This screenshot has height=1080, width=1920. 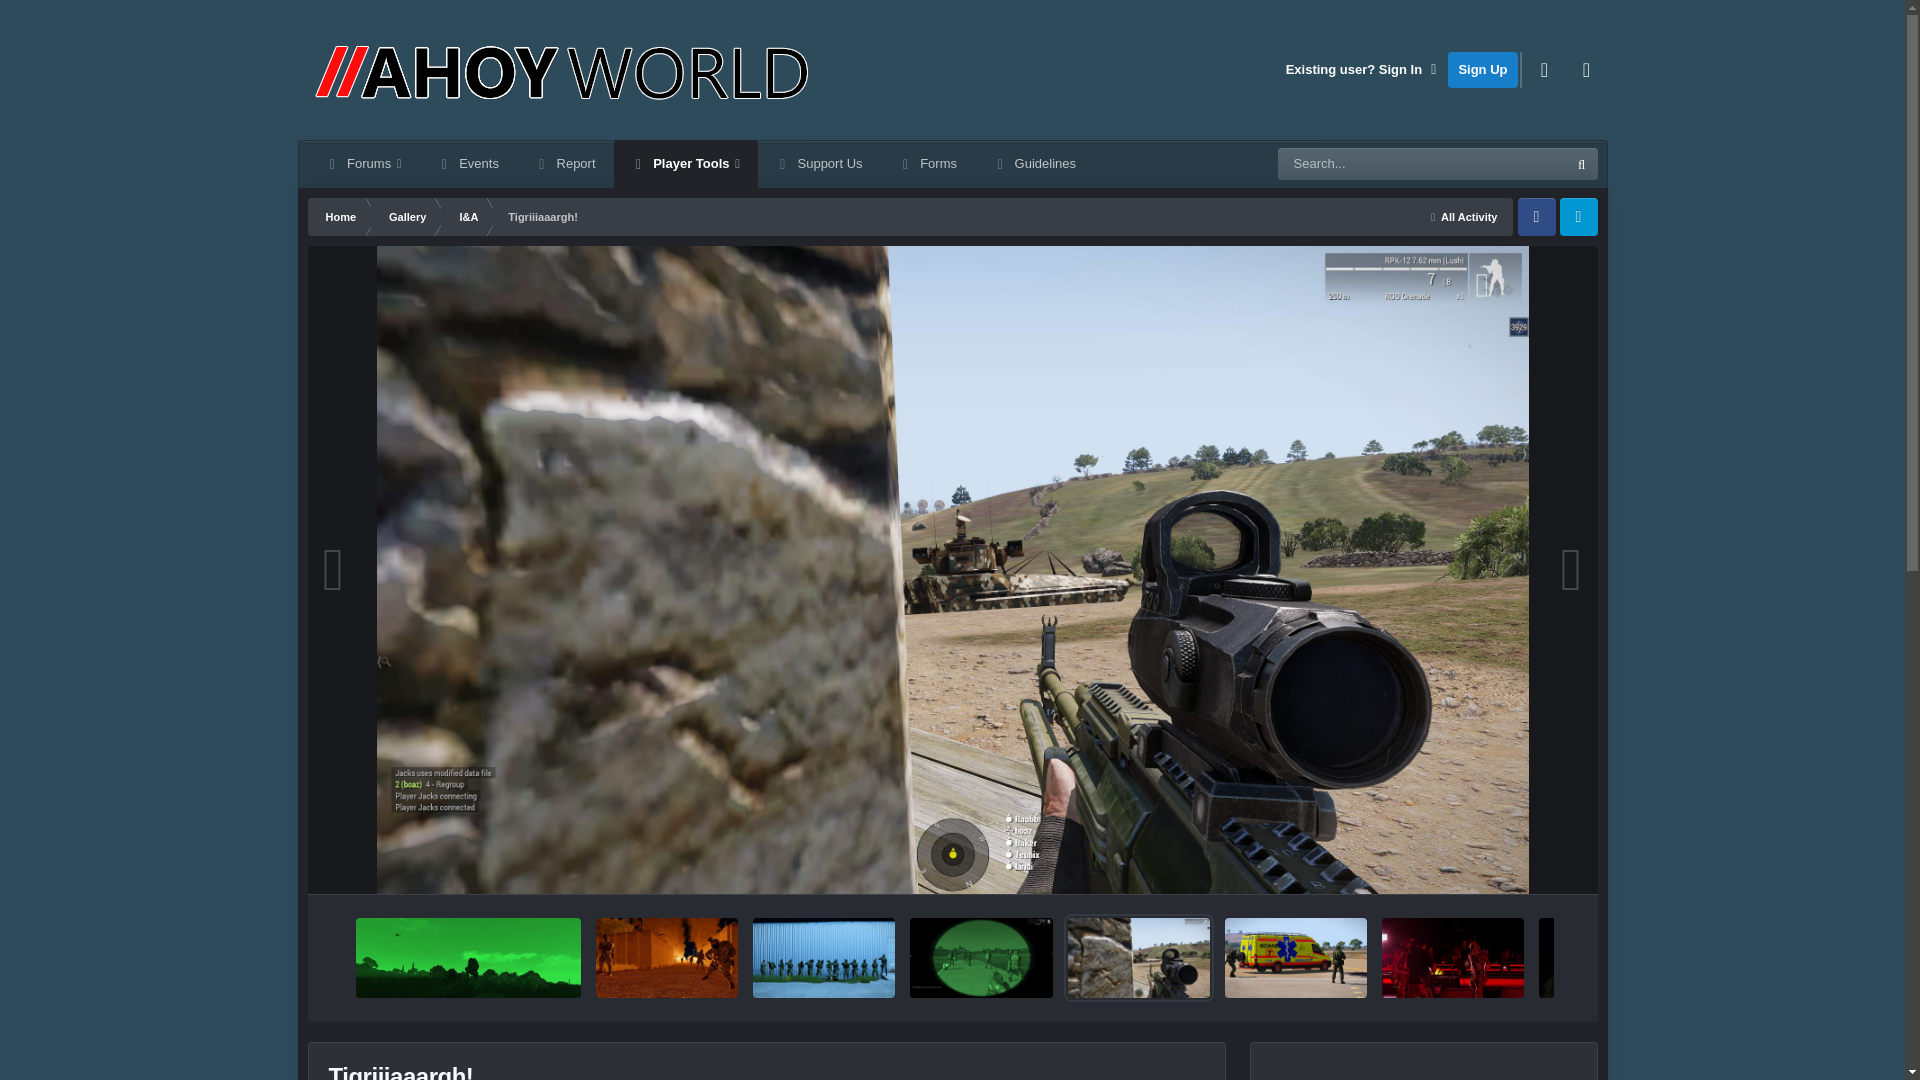 I want to click on Customizer, so click(x=1545, y=69).